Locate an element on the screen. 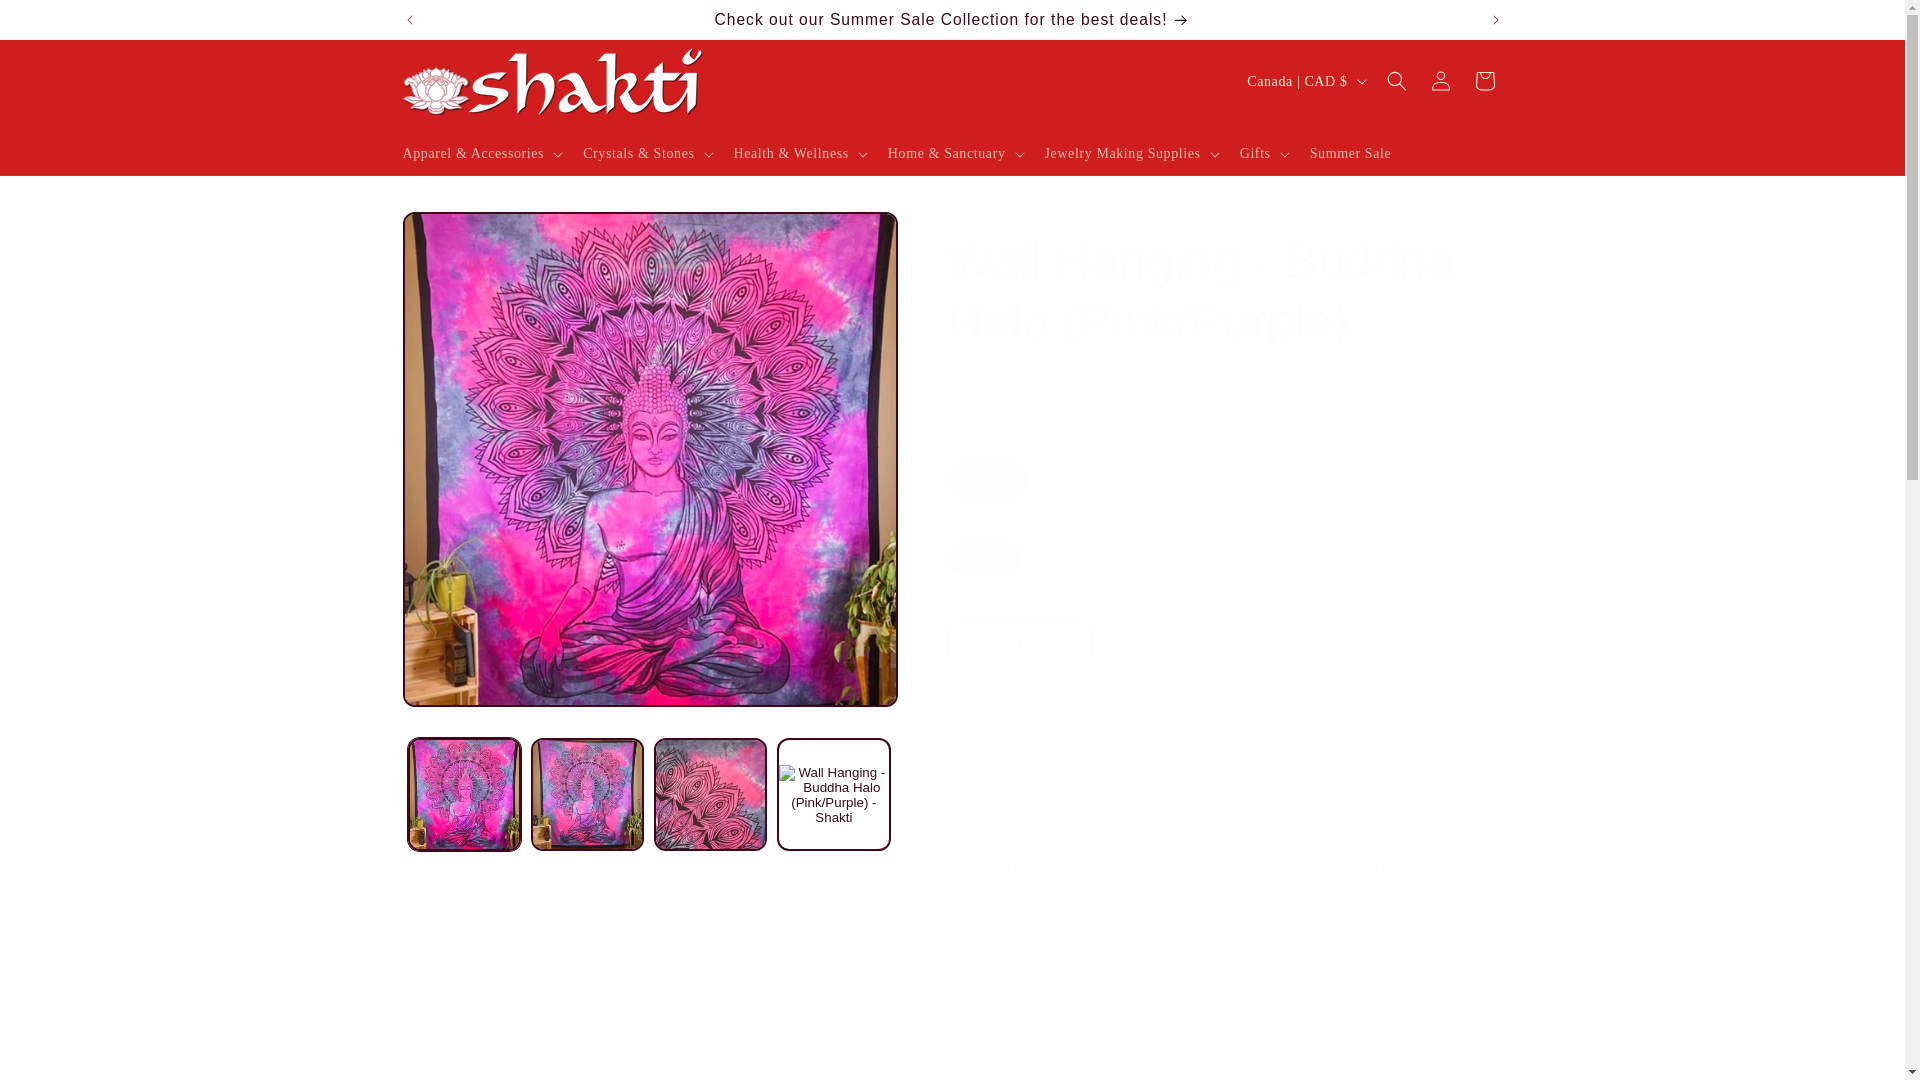 This screenshot has height=1080, width=1920. 1 is located at coordinates (1019, 643).